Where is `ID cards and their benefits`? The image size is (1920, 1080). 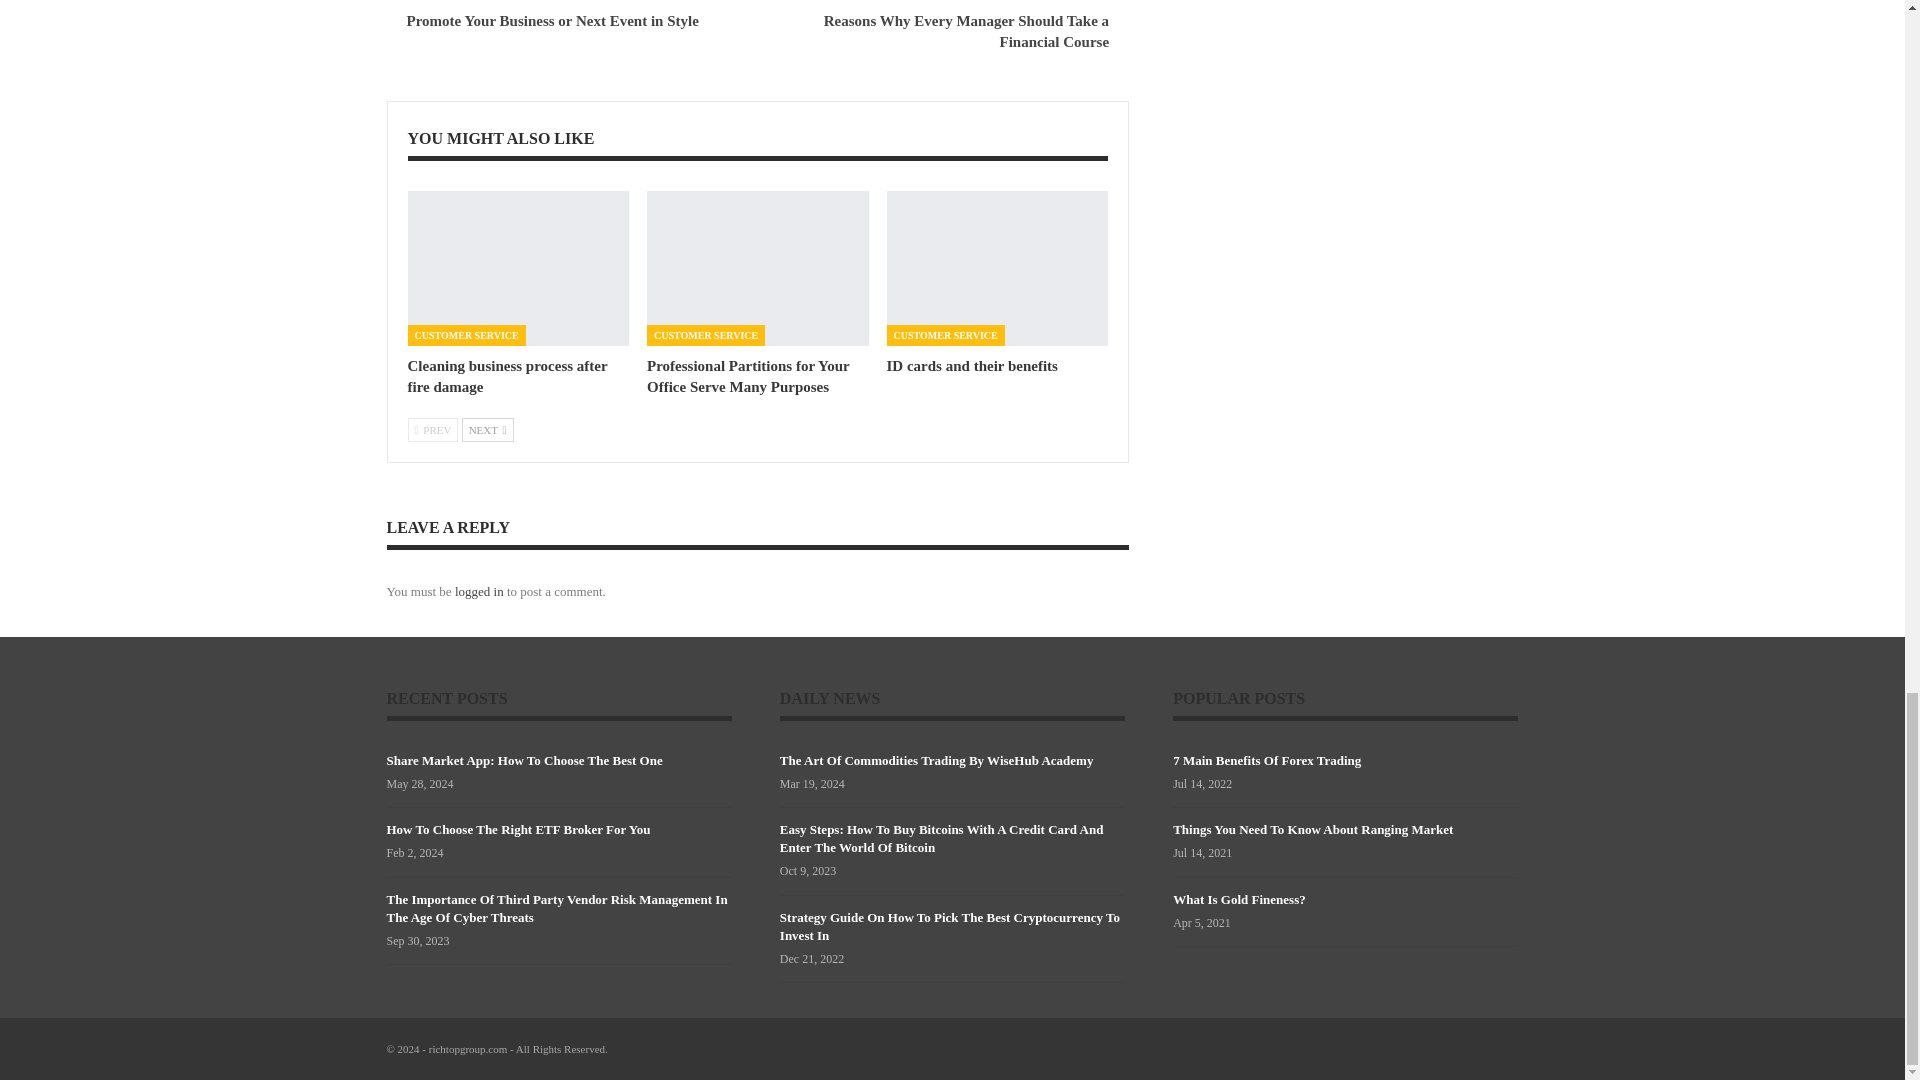
ID cards and their benefits is located at coordinates (972, 365).